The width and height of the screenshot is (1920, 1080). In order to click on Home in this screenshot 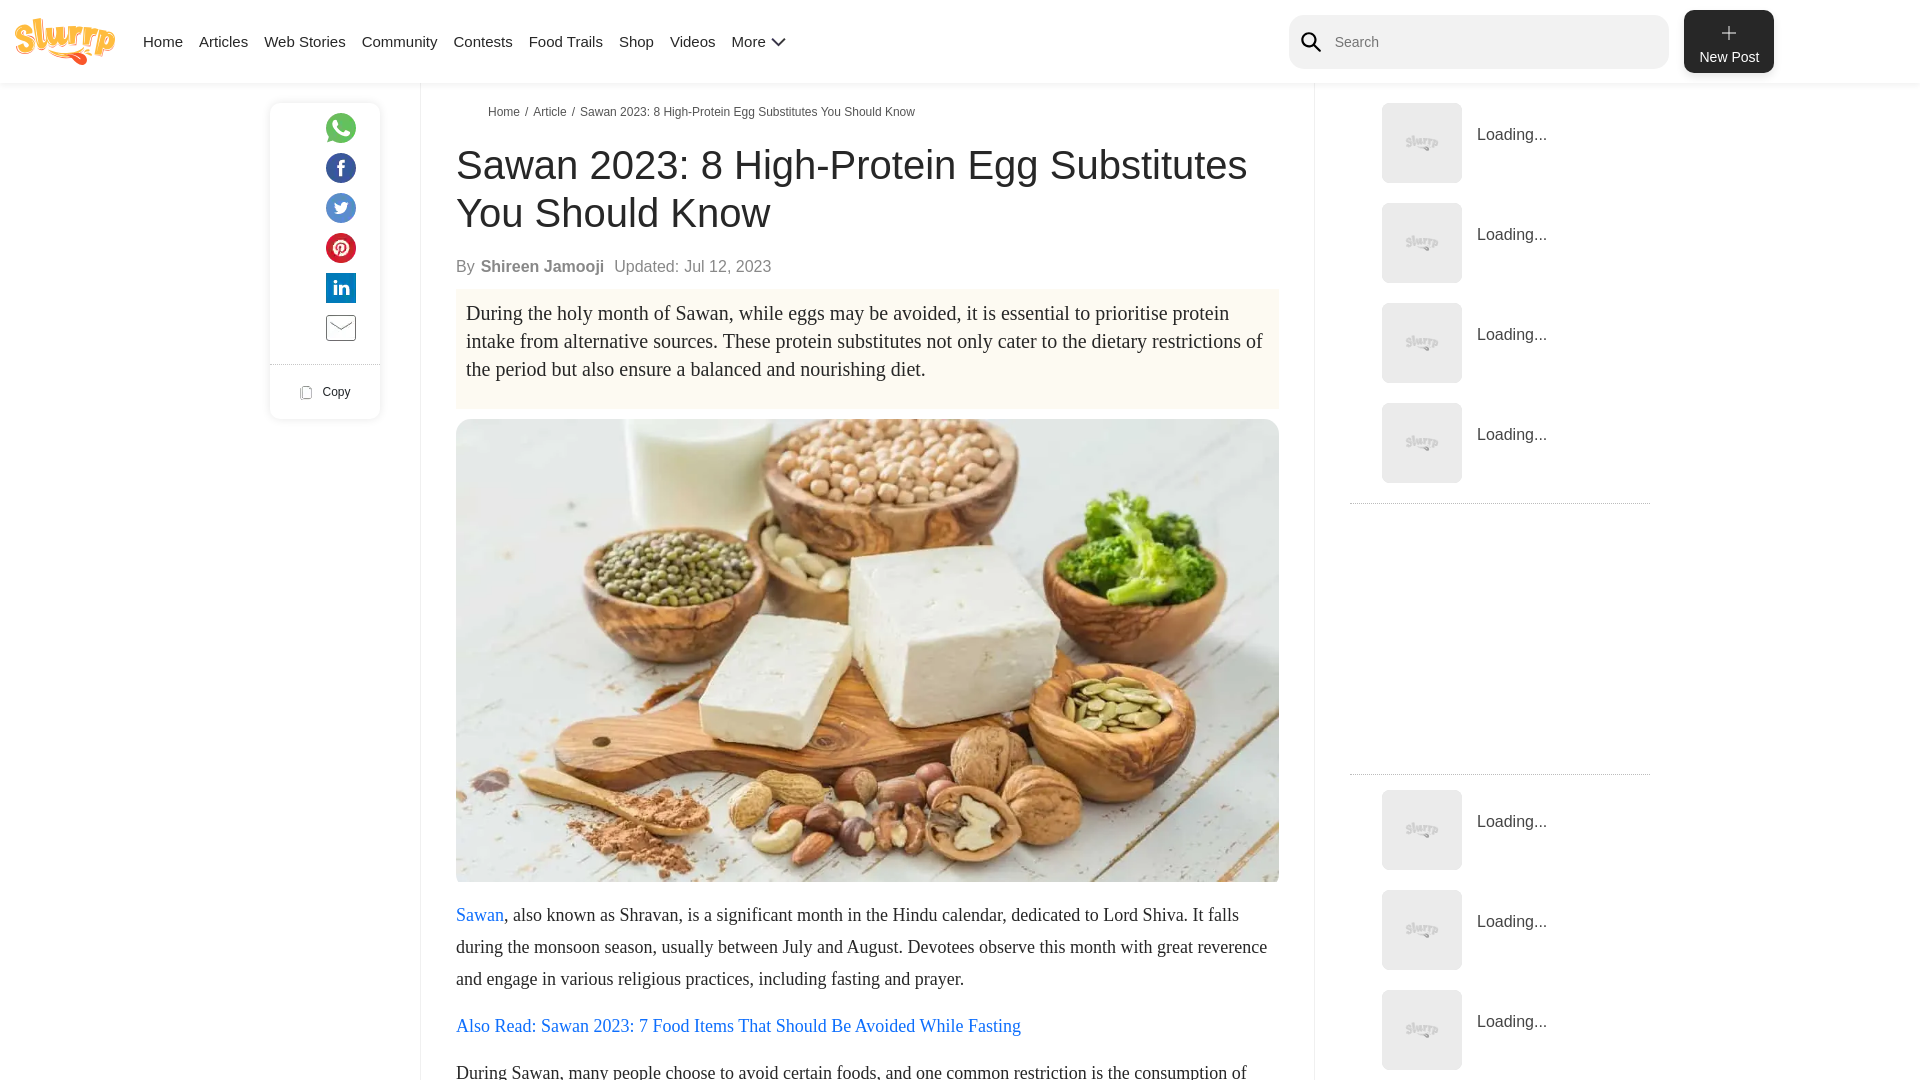, I will do `click(506, 111)`.